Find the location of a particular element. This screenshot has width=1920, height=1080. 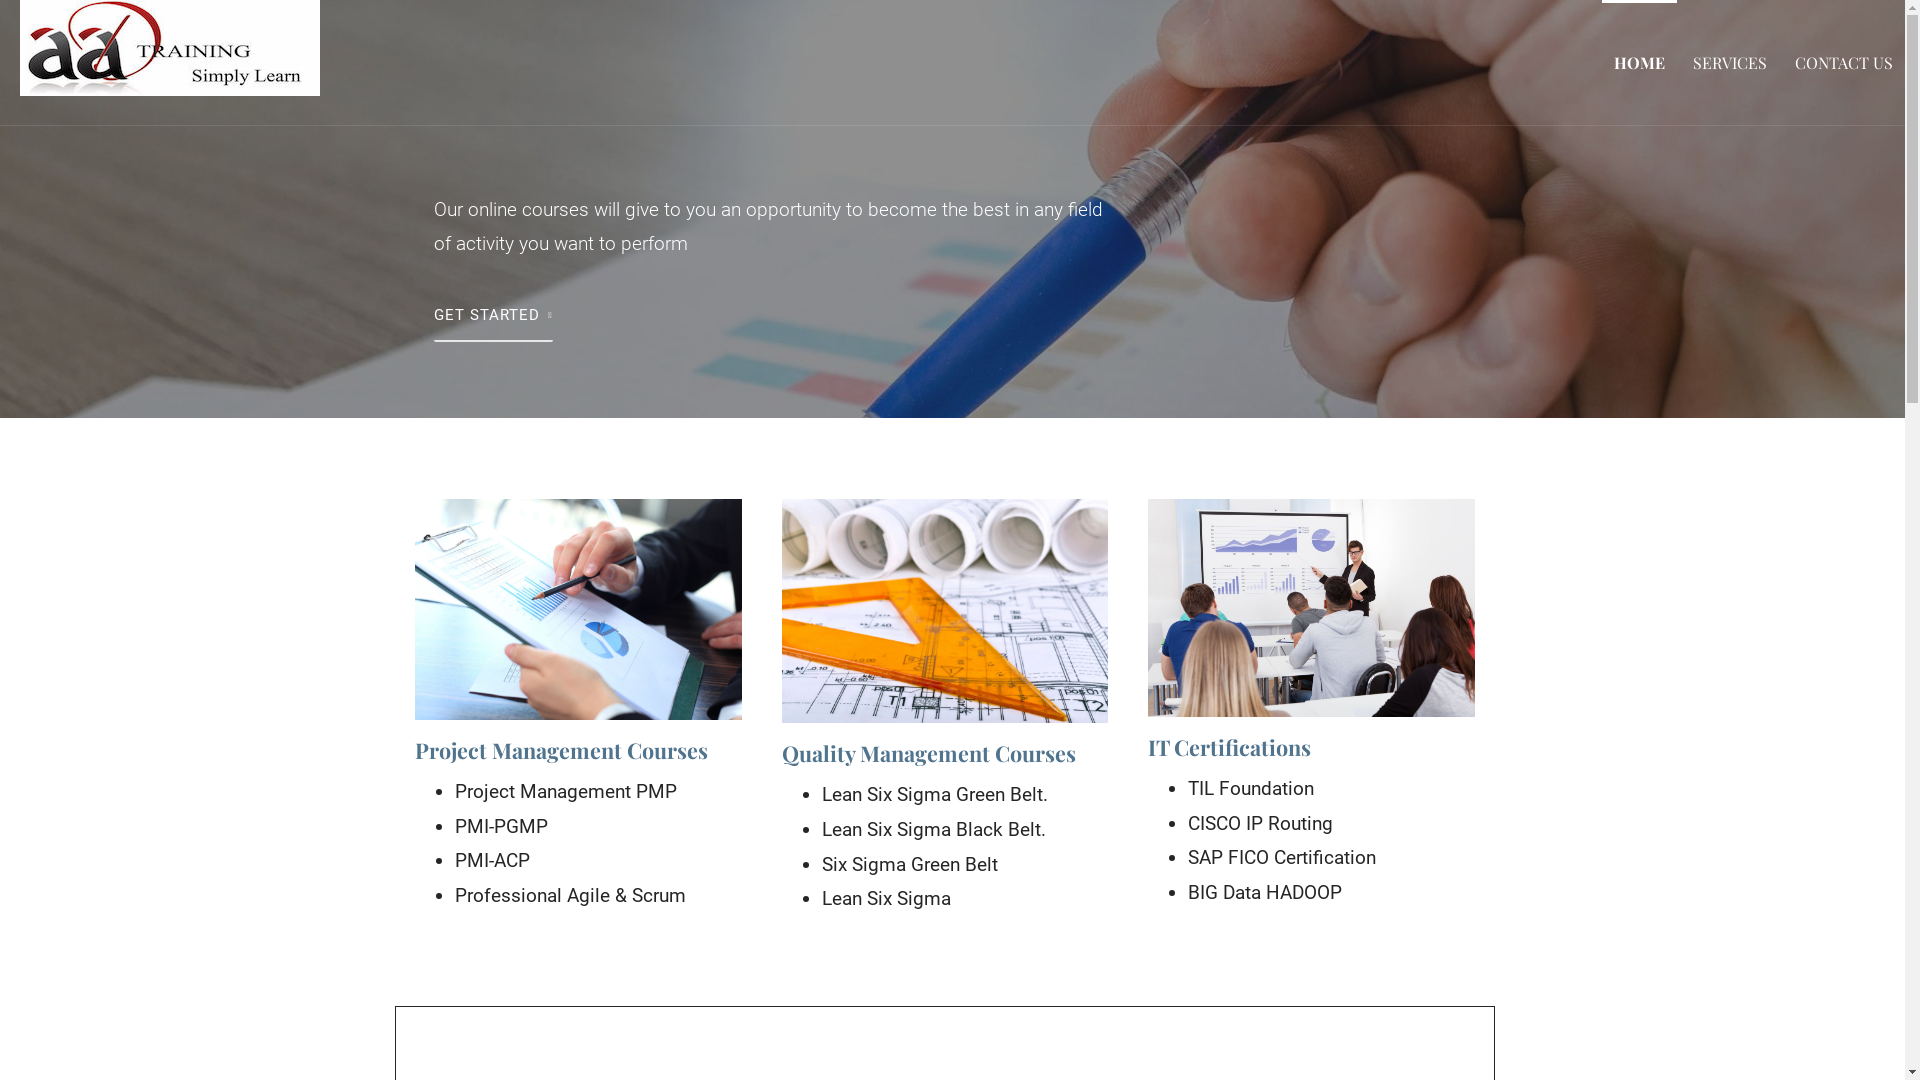

SERVICES is located at coordinates (1730, 62).